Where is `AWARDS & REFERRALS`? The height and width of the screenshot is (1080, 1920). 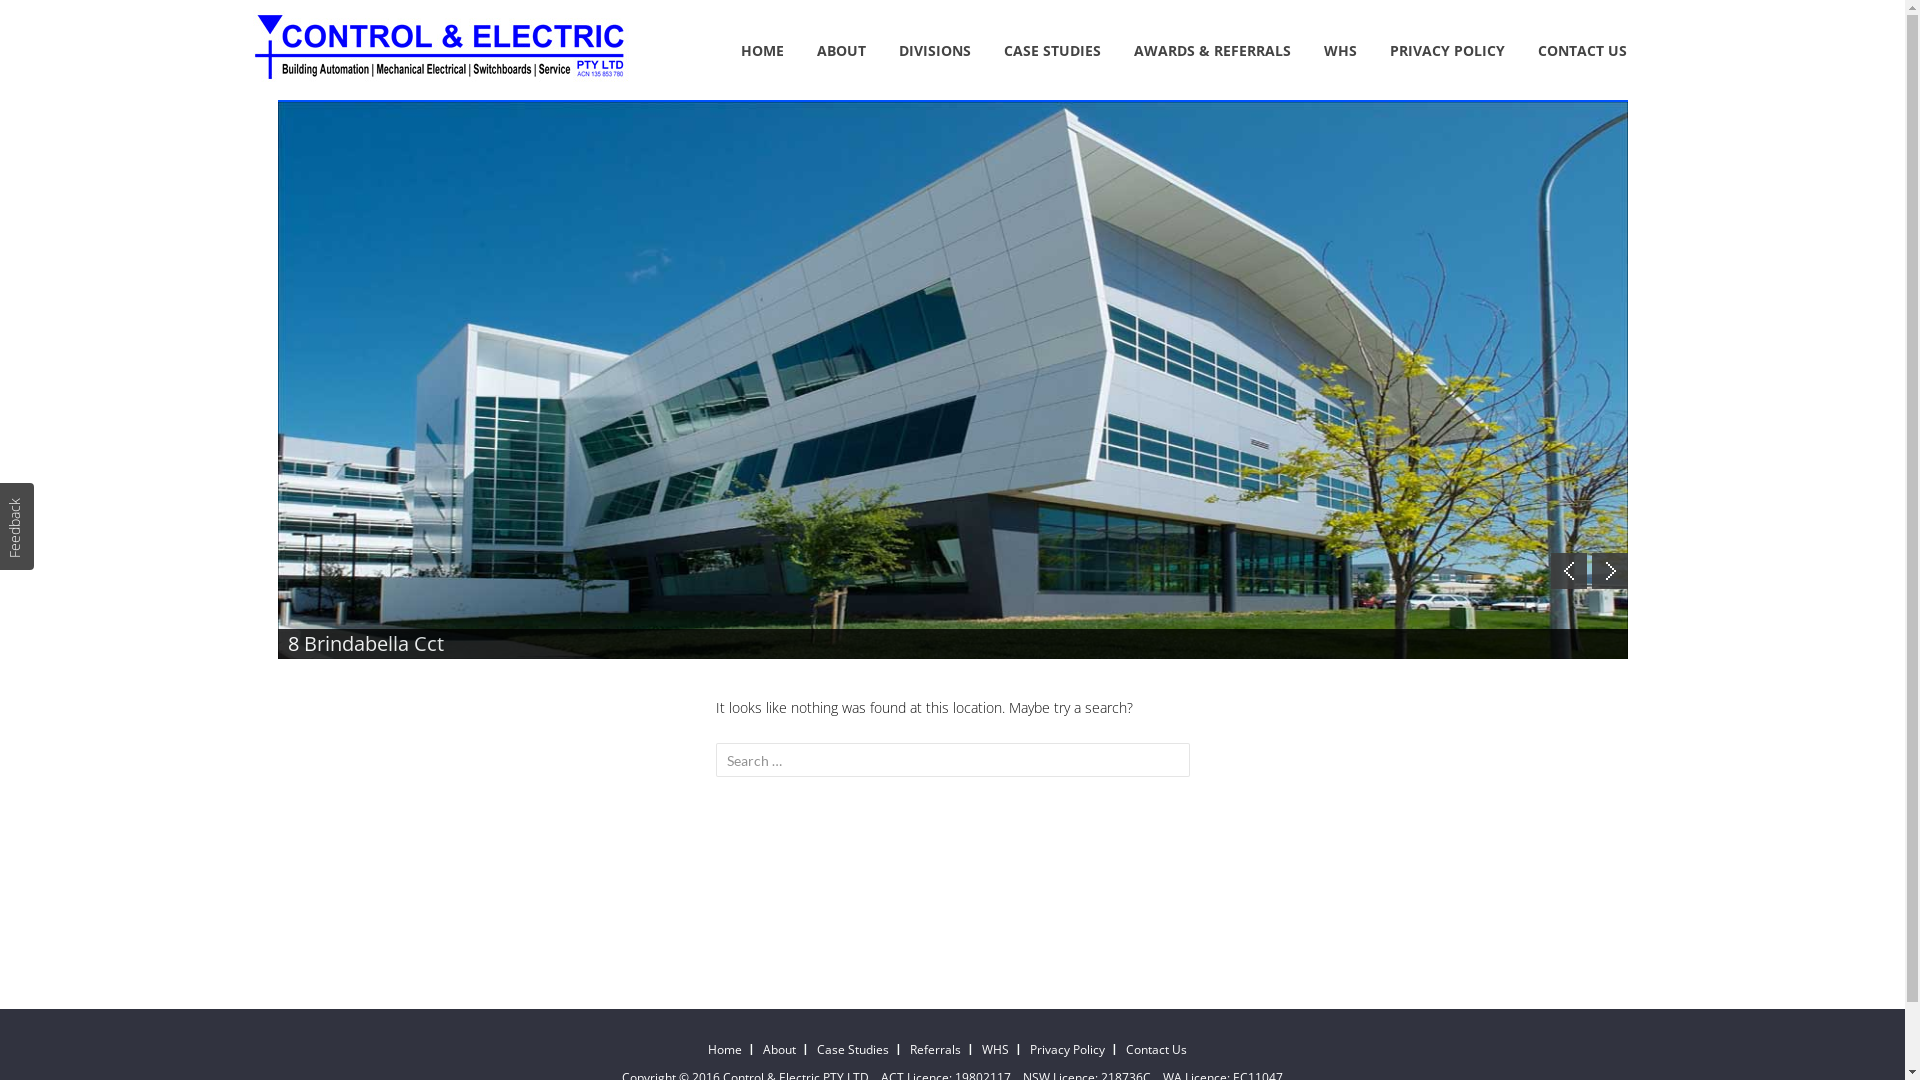
AWARDS & REFERRALS is located at coordinates (1212, 52).